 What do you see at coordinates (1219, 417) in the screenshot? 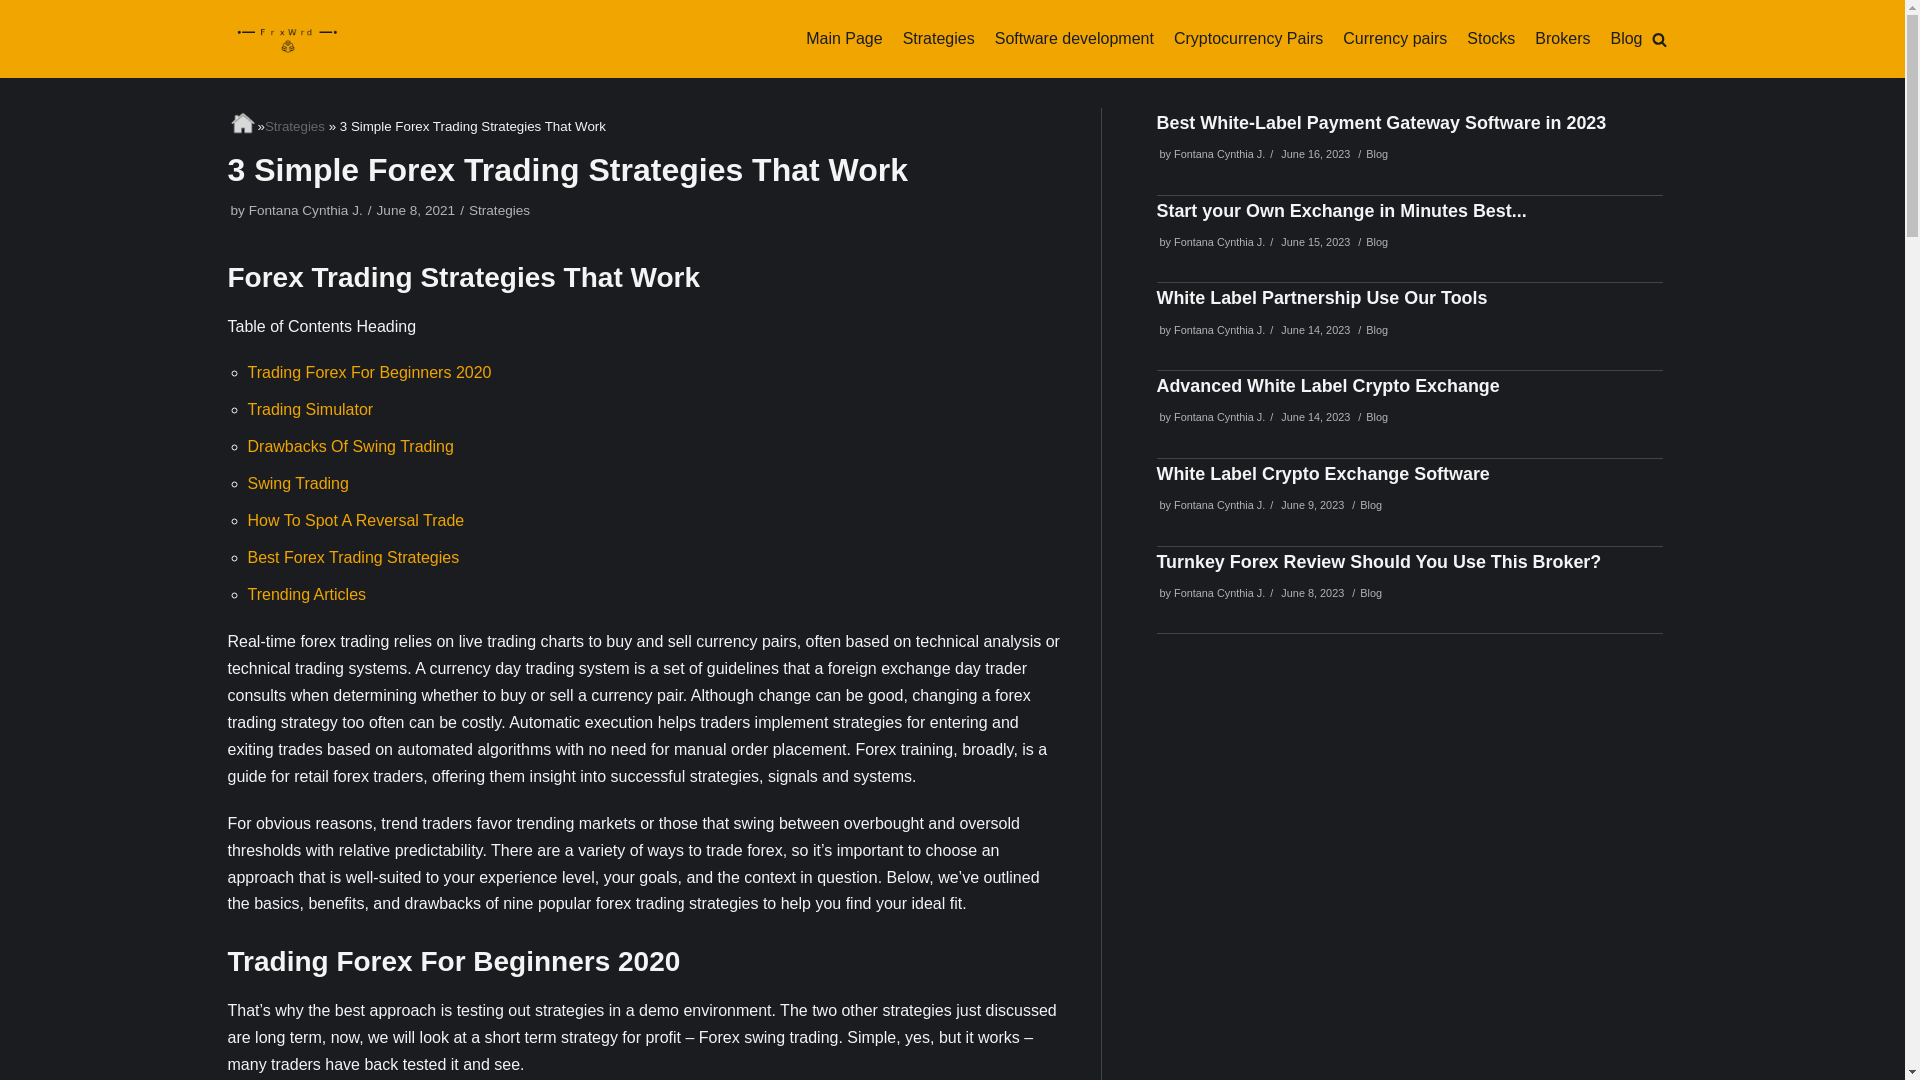
I see `Posts by Fontana Cynthia J.` at bounding box center [1219, 417].